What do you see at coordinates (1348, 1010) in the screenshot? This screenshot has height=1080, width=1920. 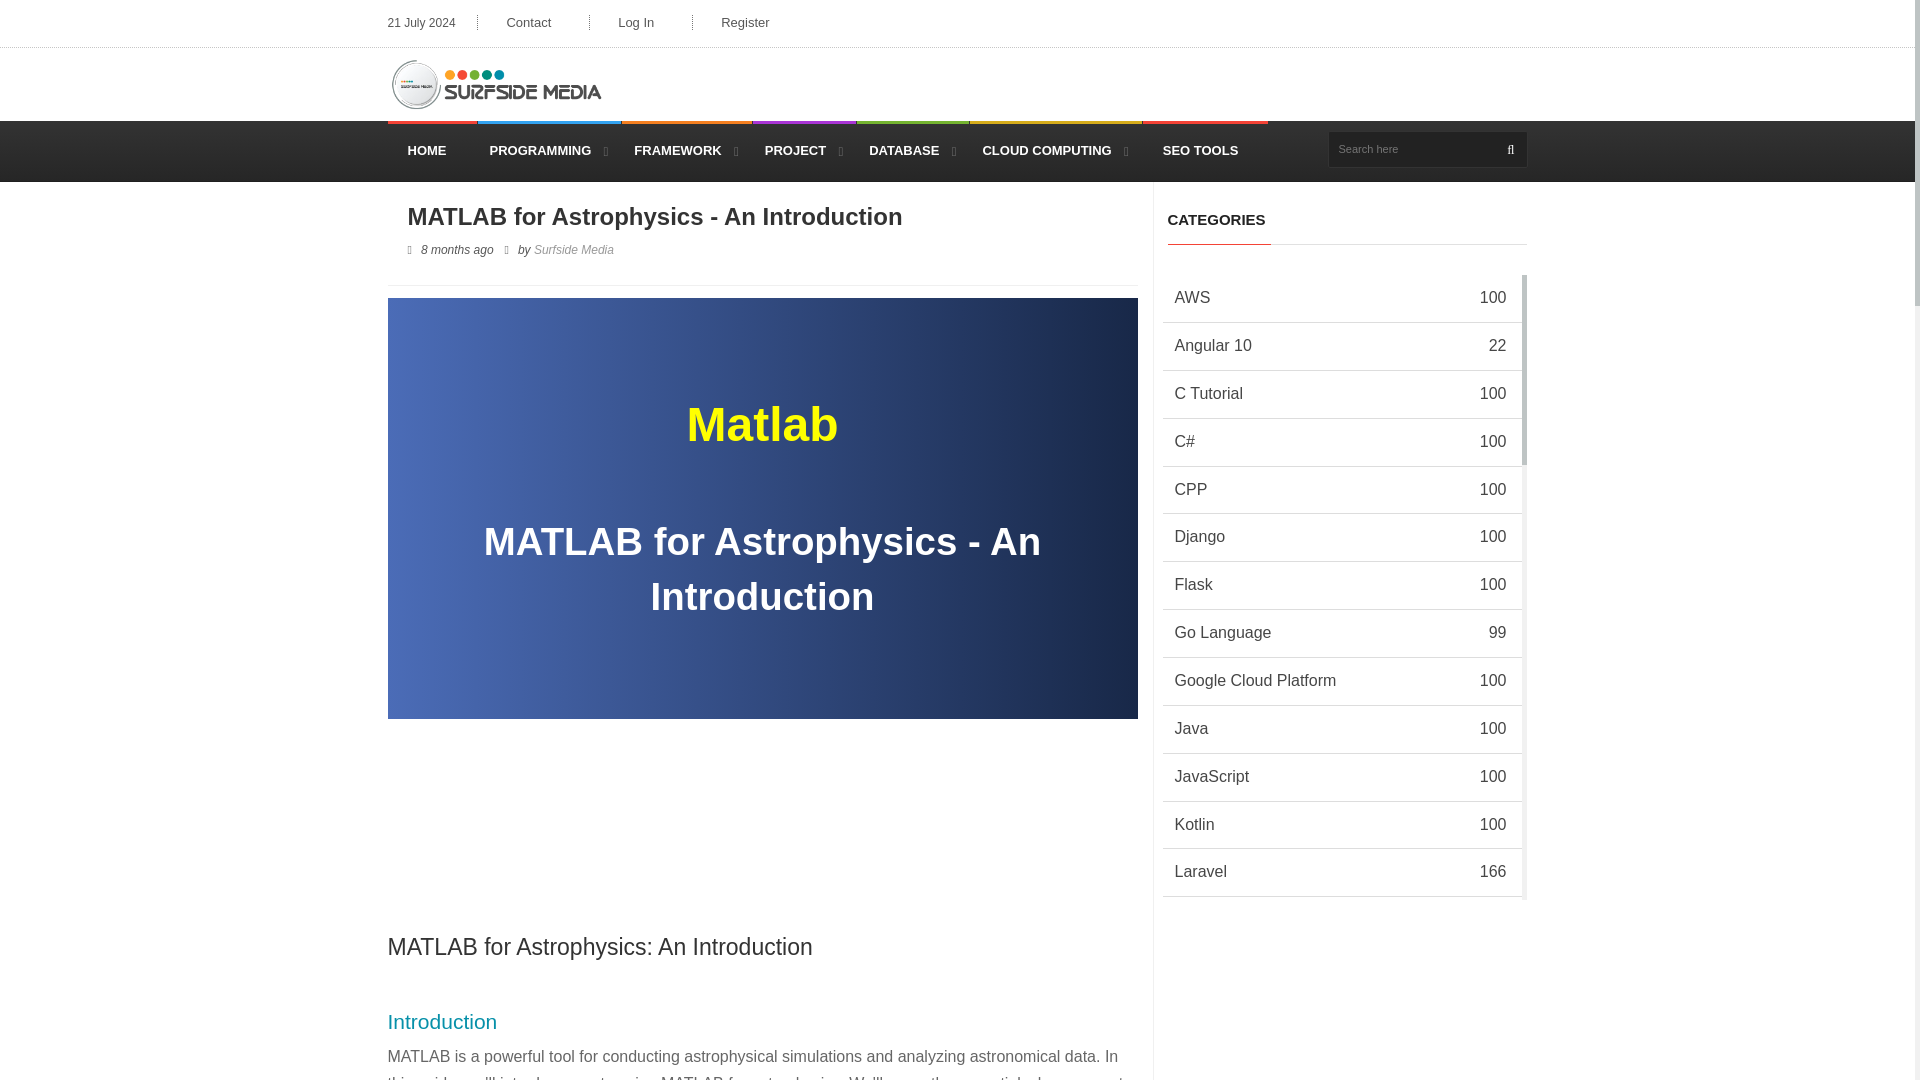 I see `Advertisement` at bounding box center [1348, 1010].